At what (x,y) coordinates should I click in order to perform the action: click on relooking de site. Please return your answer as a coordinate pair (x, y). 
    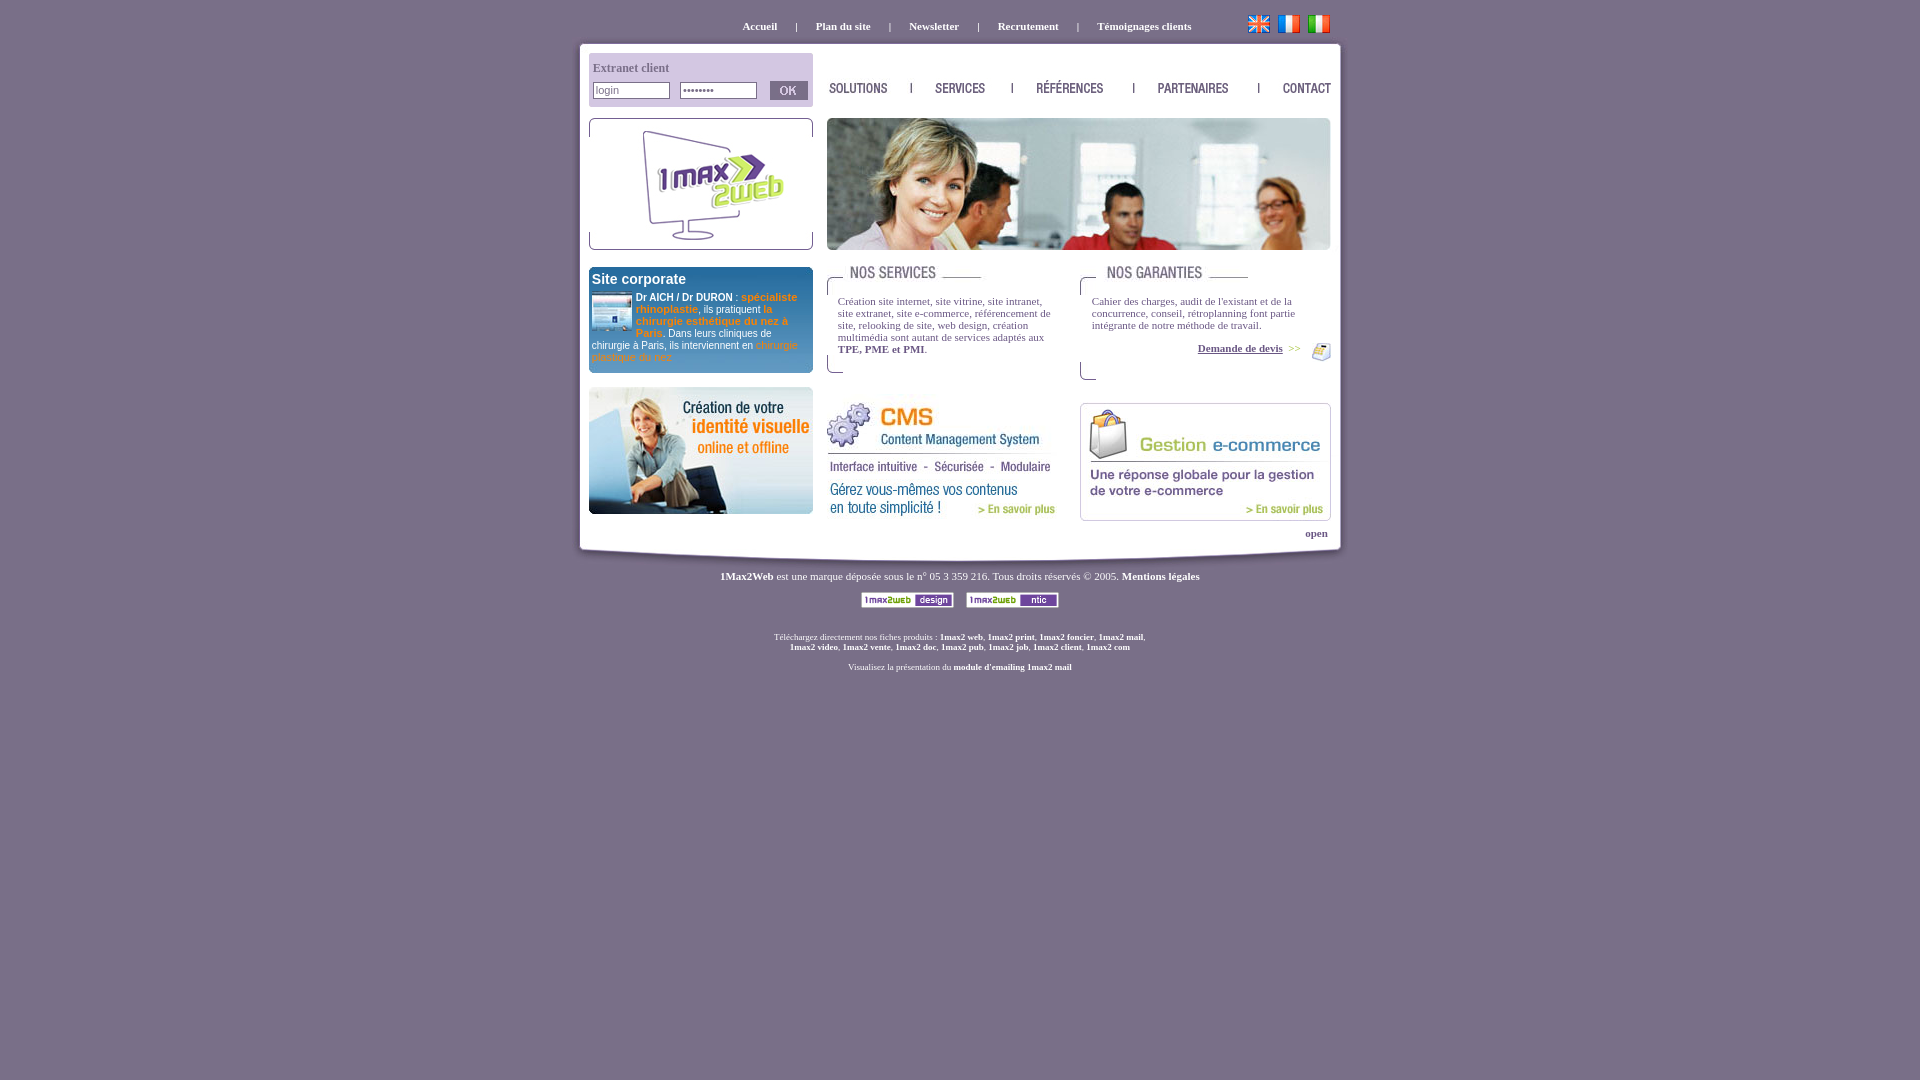
    Looking at the image, I should click on (896, 325).